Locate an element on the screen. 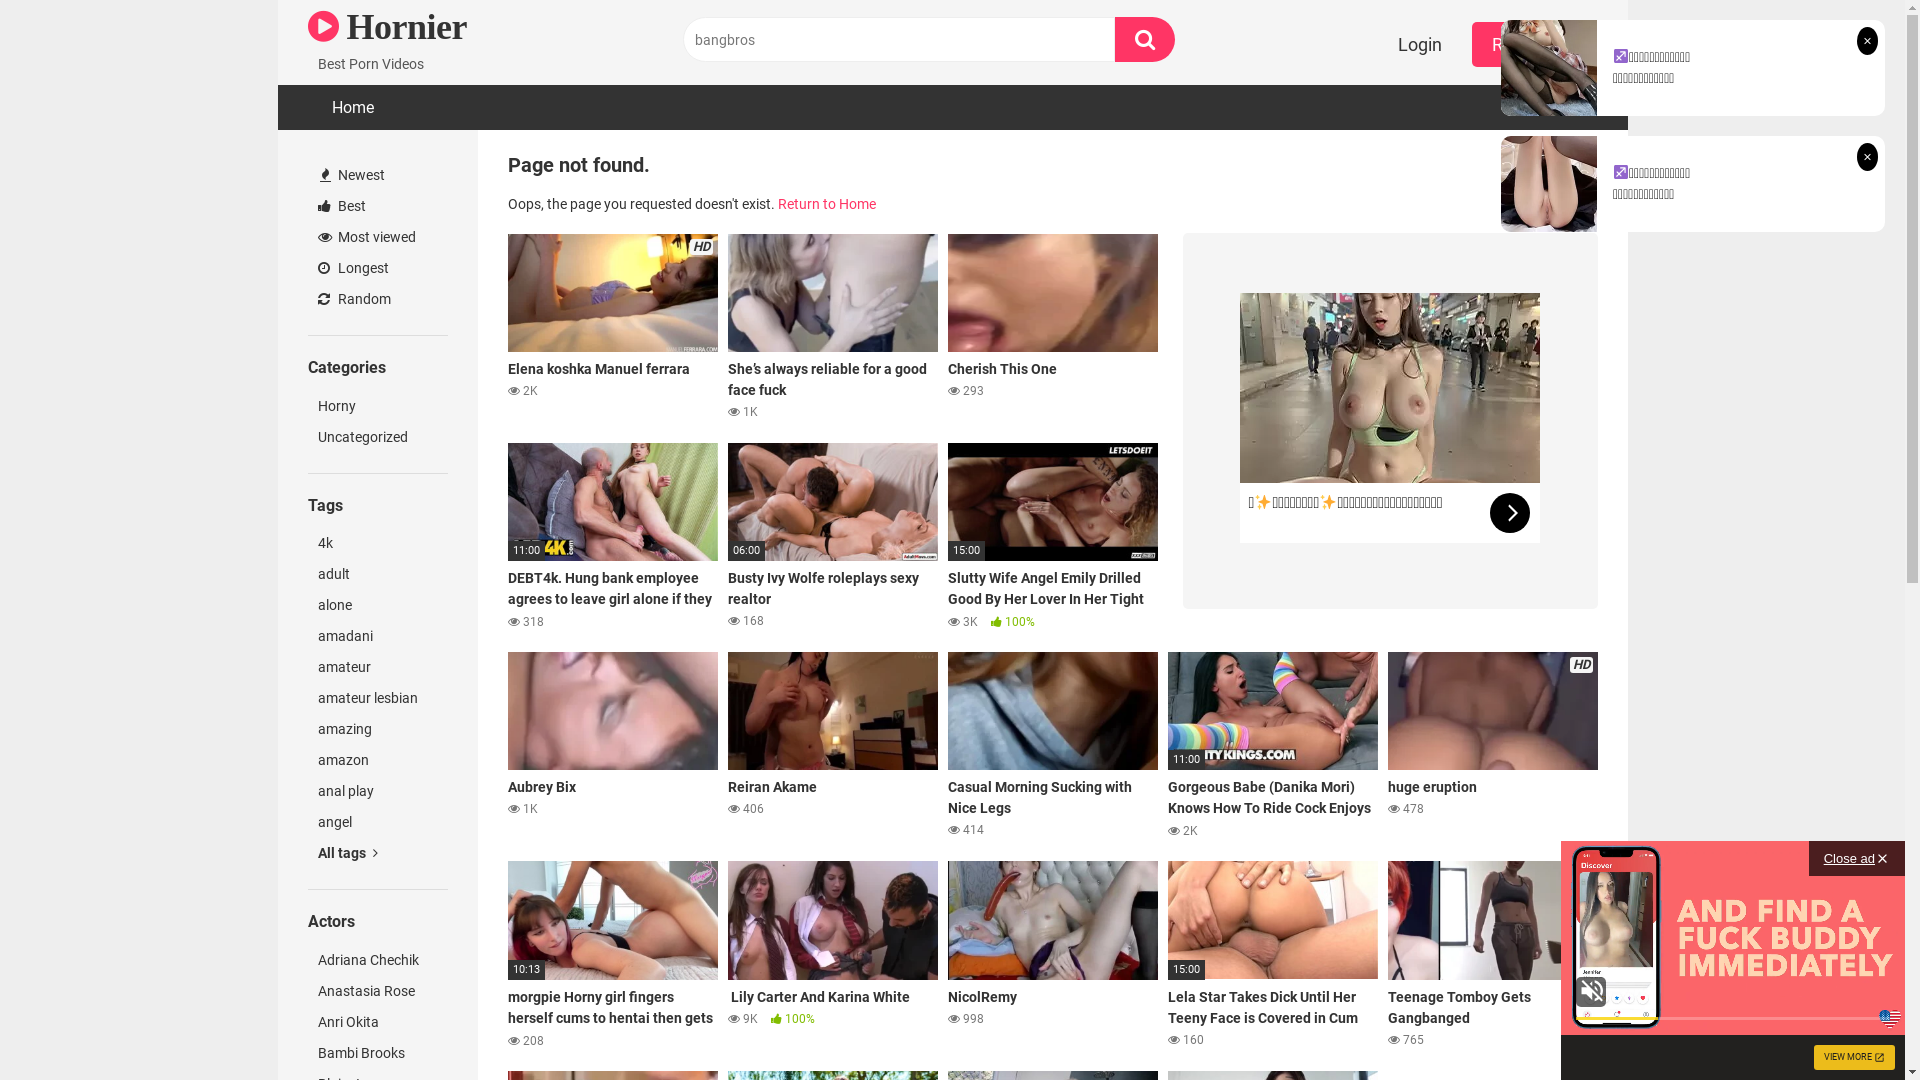 The image size is (1920, 1080). Casual Morning Sucking with Nice Legs
414 is located at coordinates (1053, 746).